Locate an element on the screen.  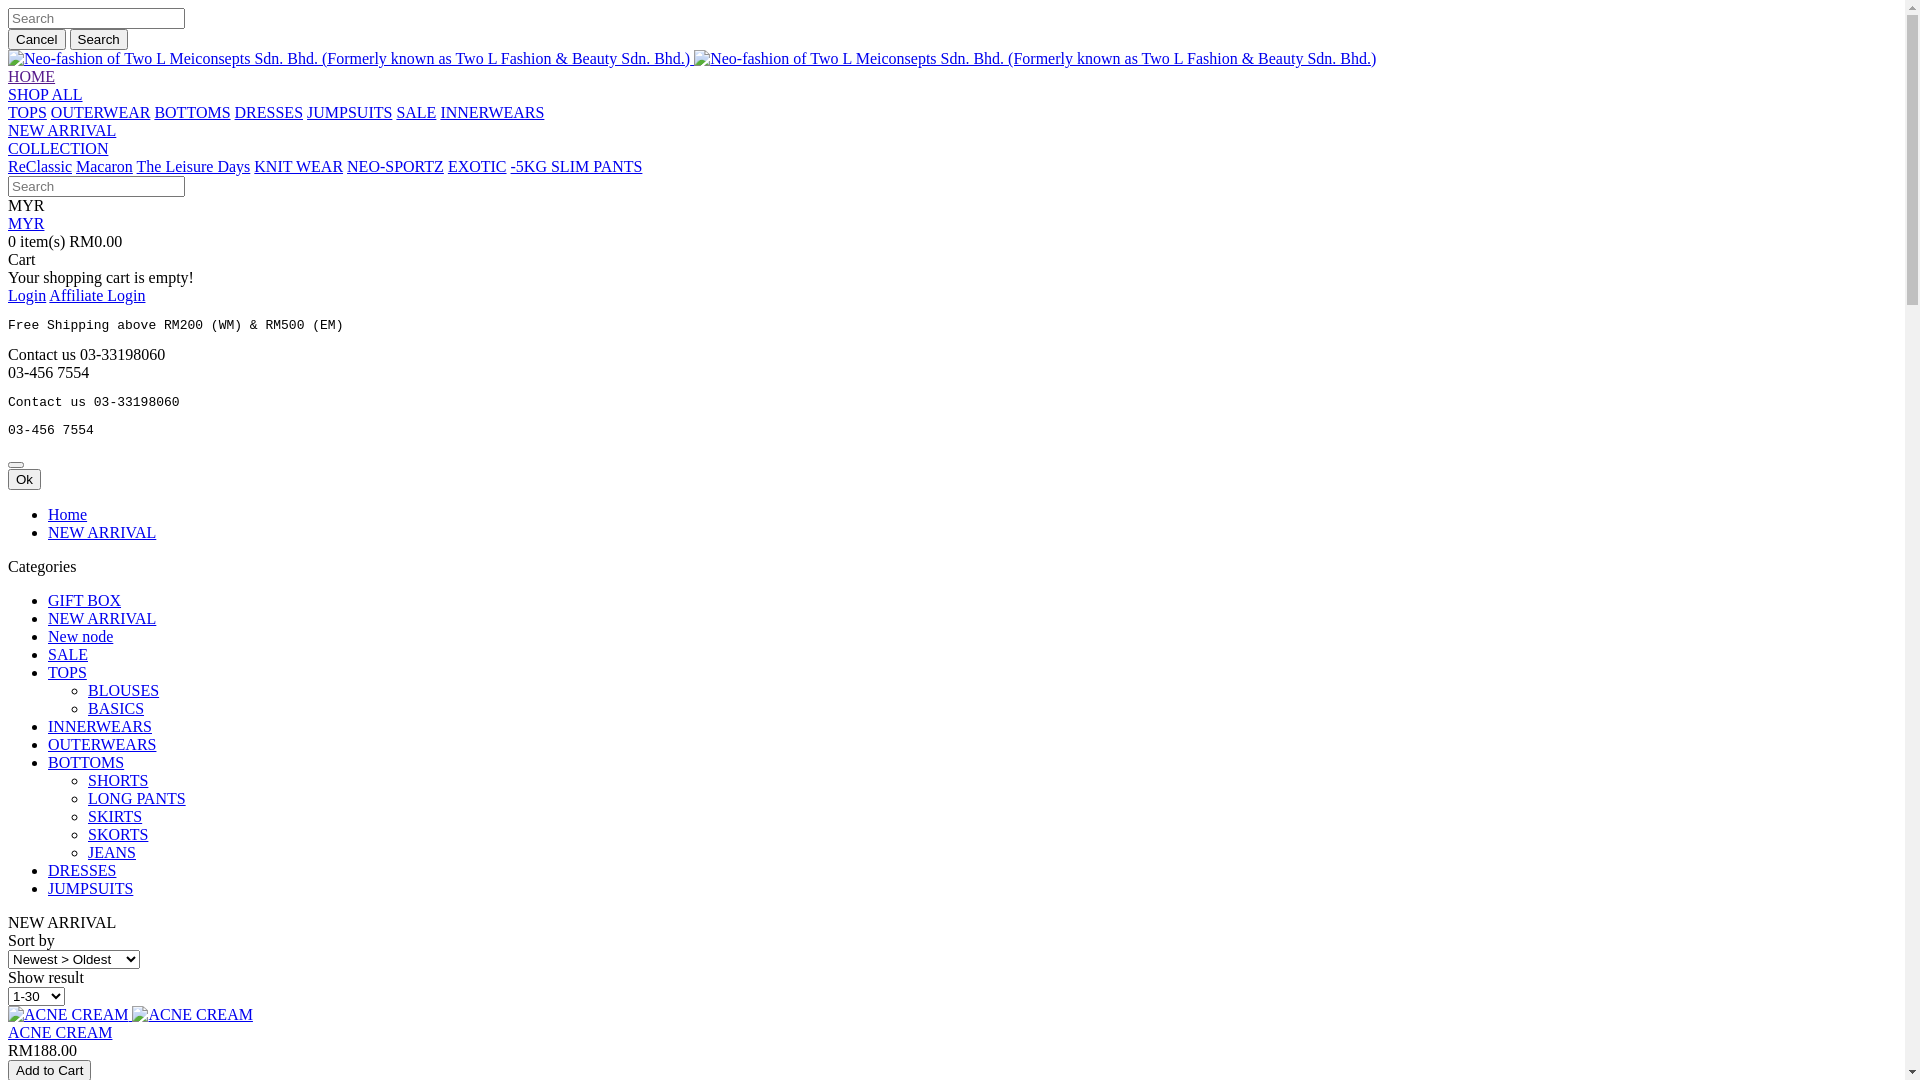
DRESSES is located at coordinates (82, 870).